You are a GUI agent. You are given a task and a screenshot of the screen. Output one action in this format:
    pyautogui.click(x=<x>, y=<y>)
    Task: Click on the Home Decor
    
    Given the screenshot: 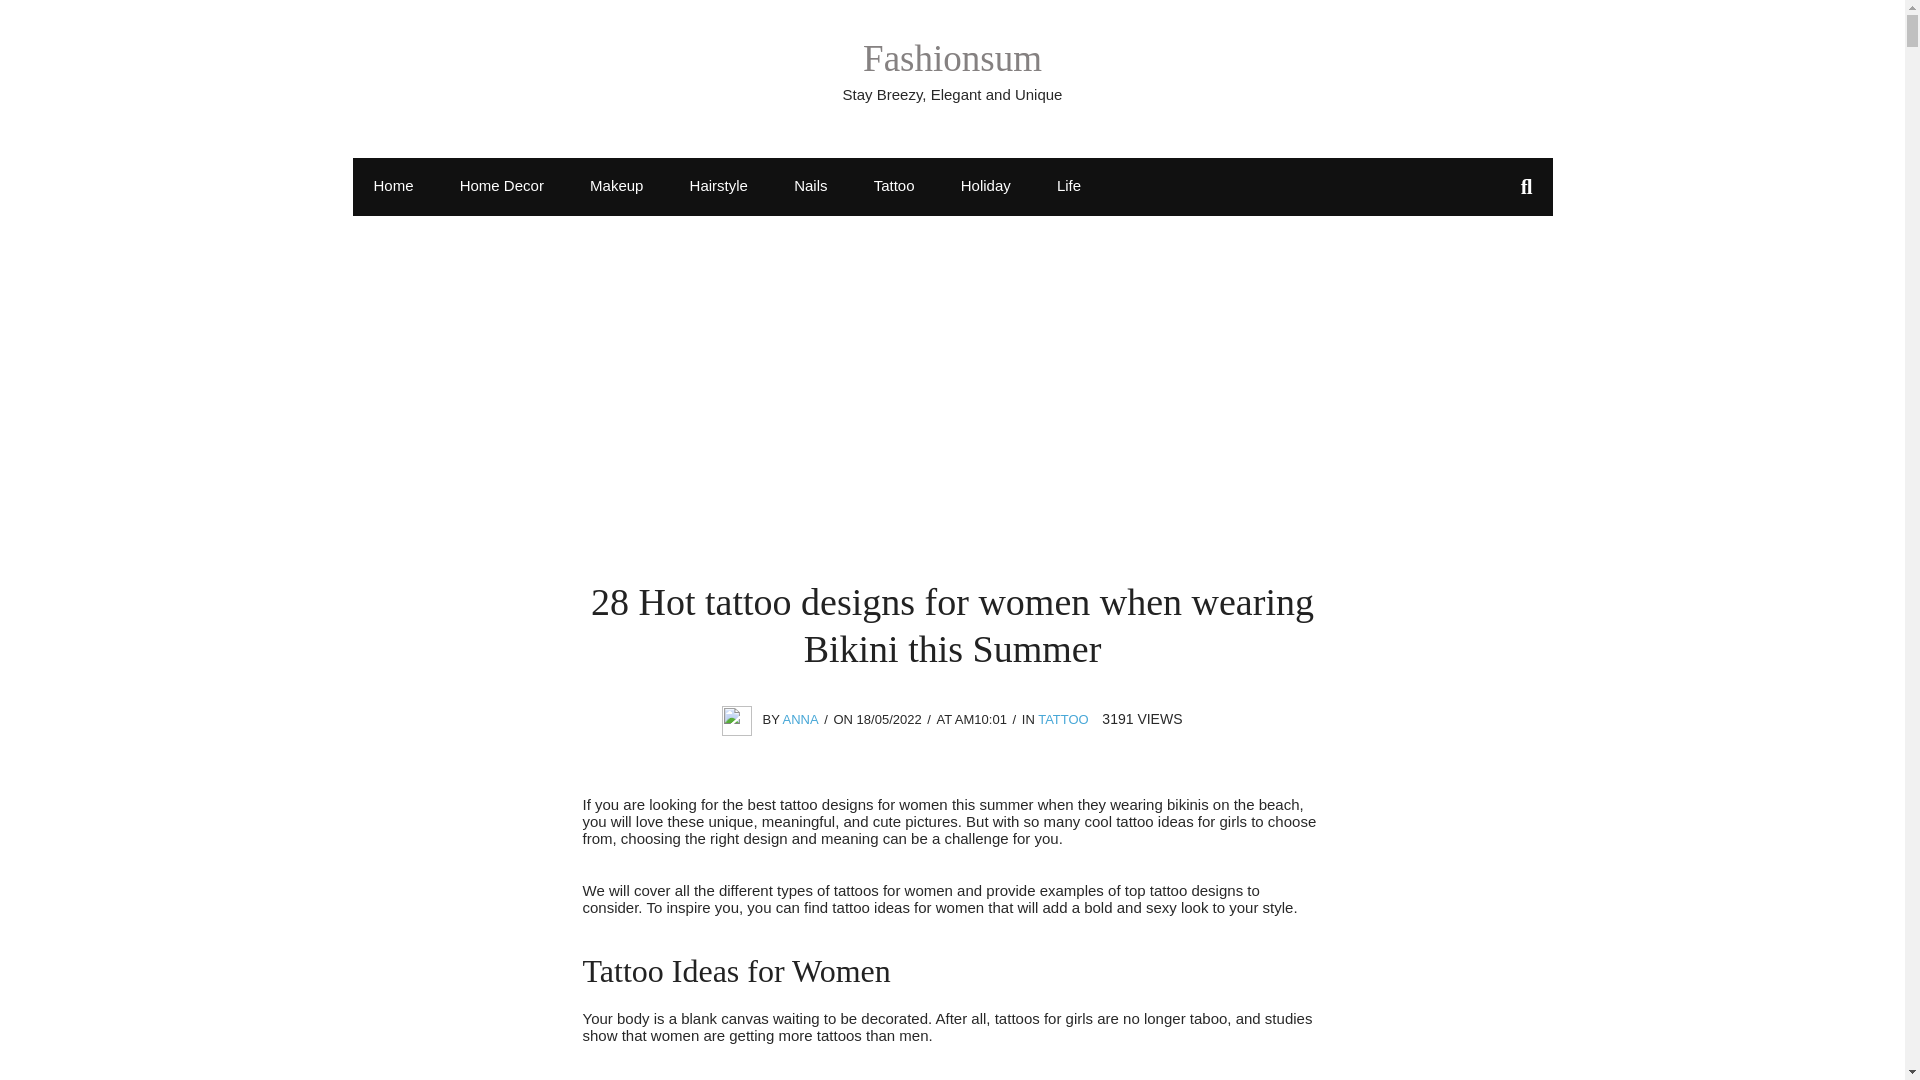 What is the action you would take?
    pyautogui.click(x=502, y=185)
    